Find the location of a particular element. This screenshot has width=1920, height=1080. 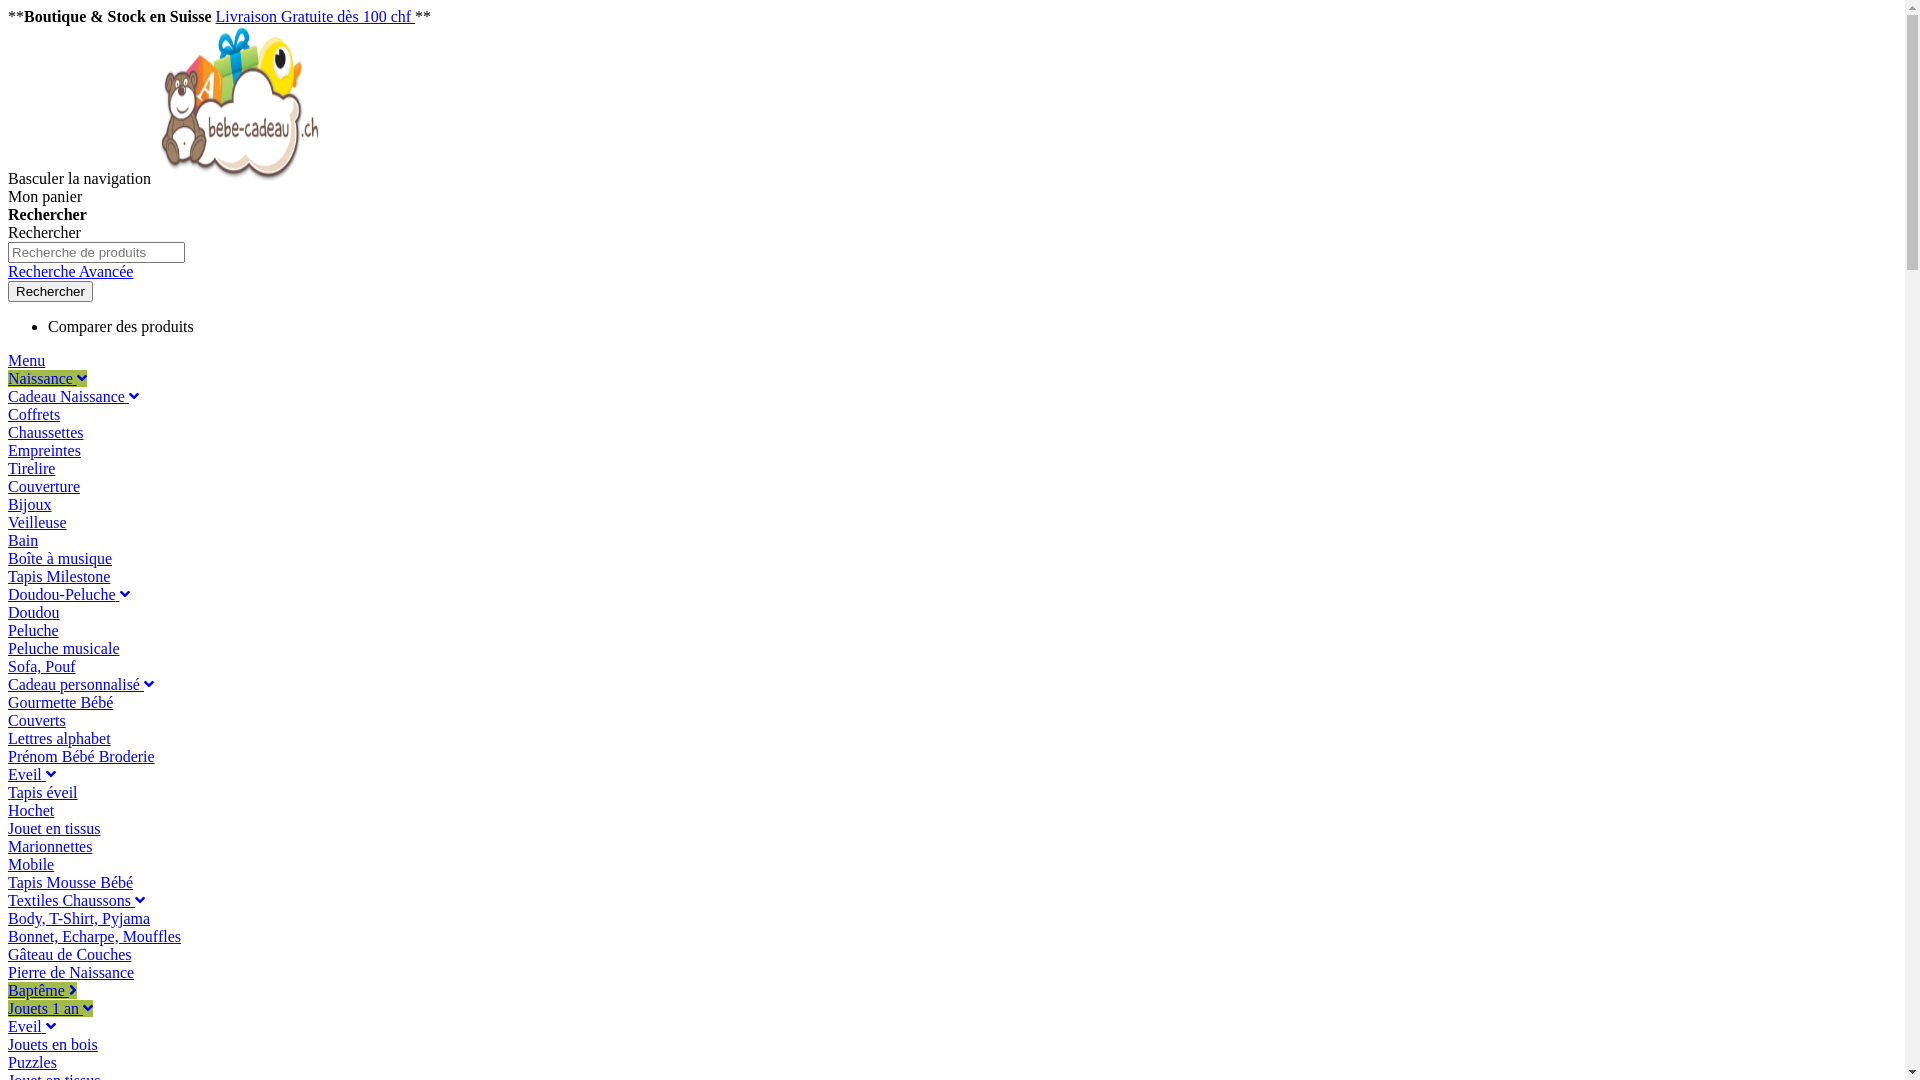

Cadeau Naissance is located at coordinates (74, 396).